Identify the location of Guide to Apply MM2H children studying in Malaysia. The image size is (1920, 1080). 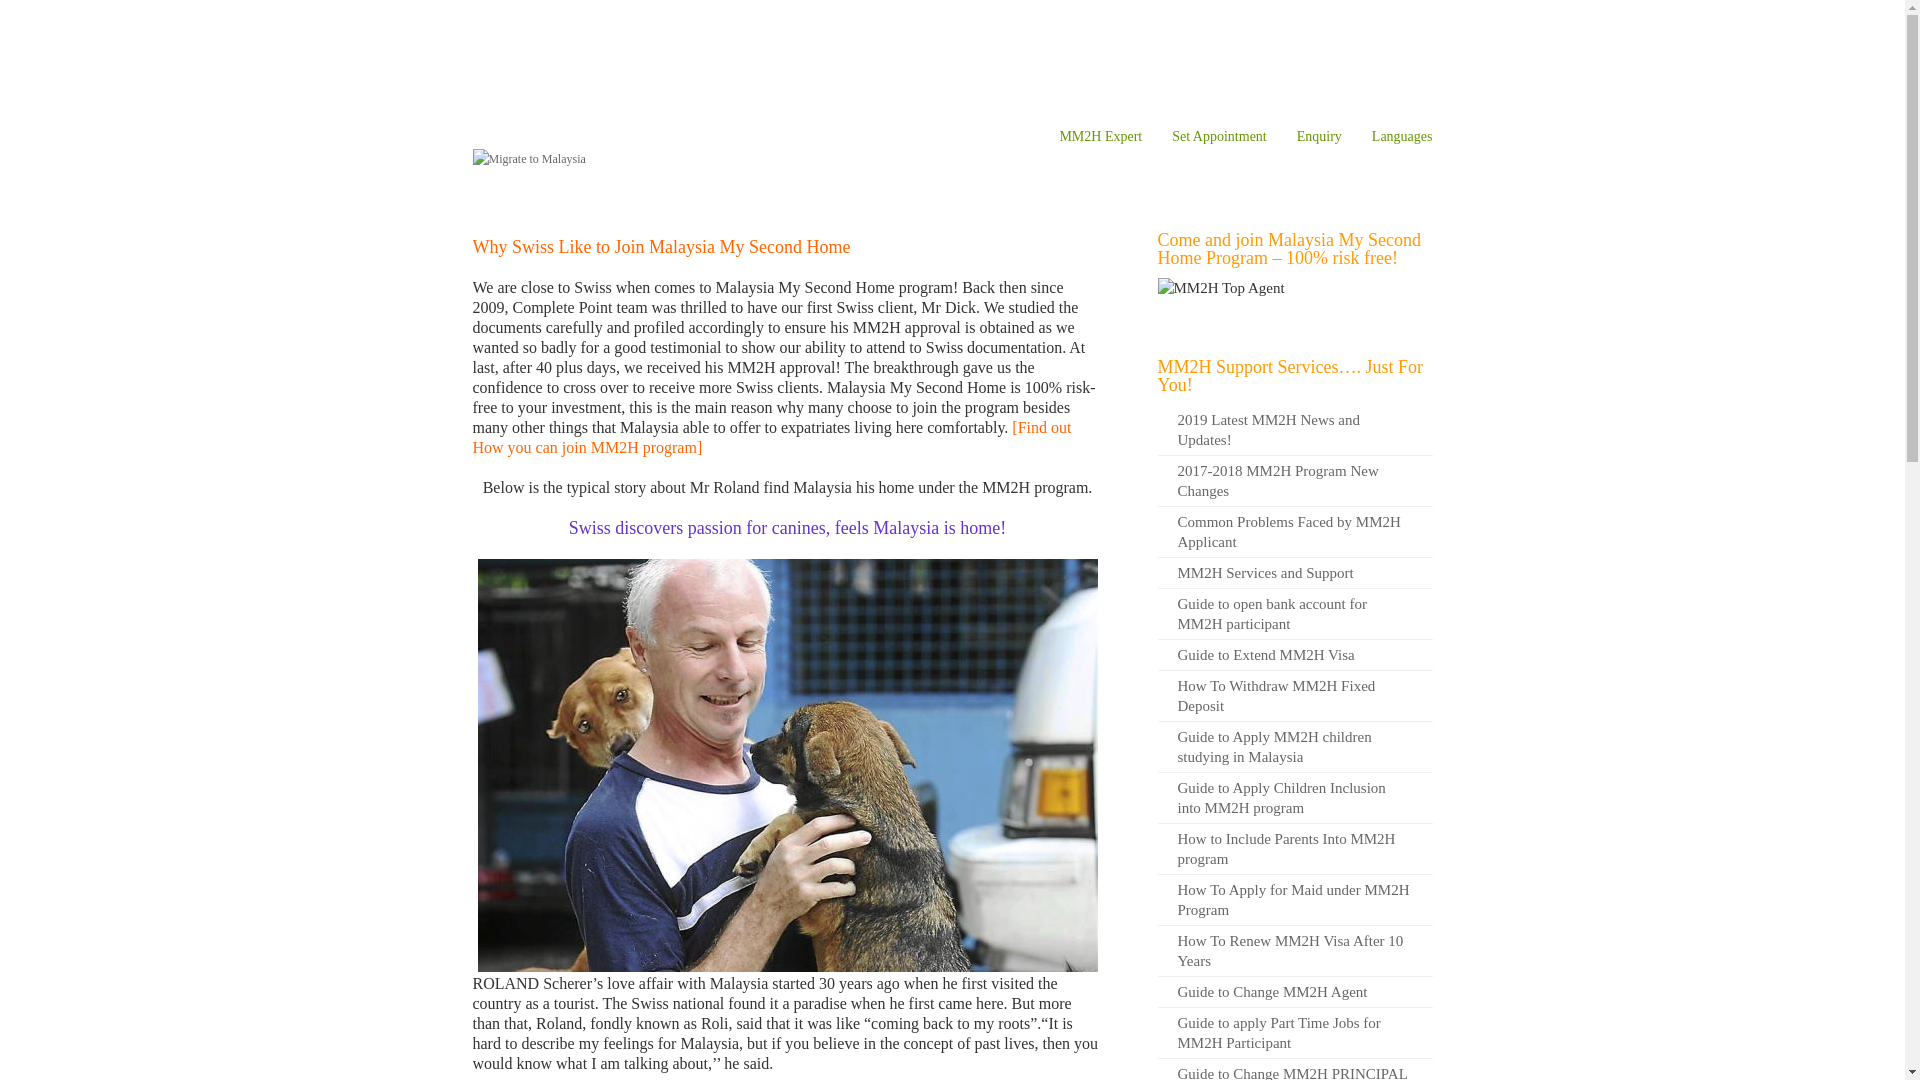
(1294, 748).